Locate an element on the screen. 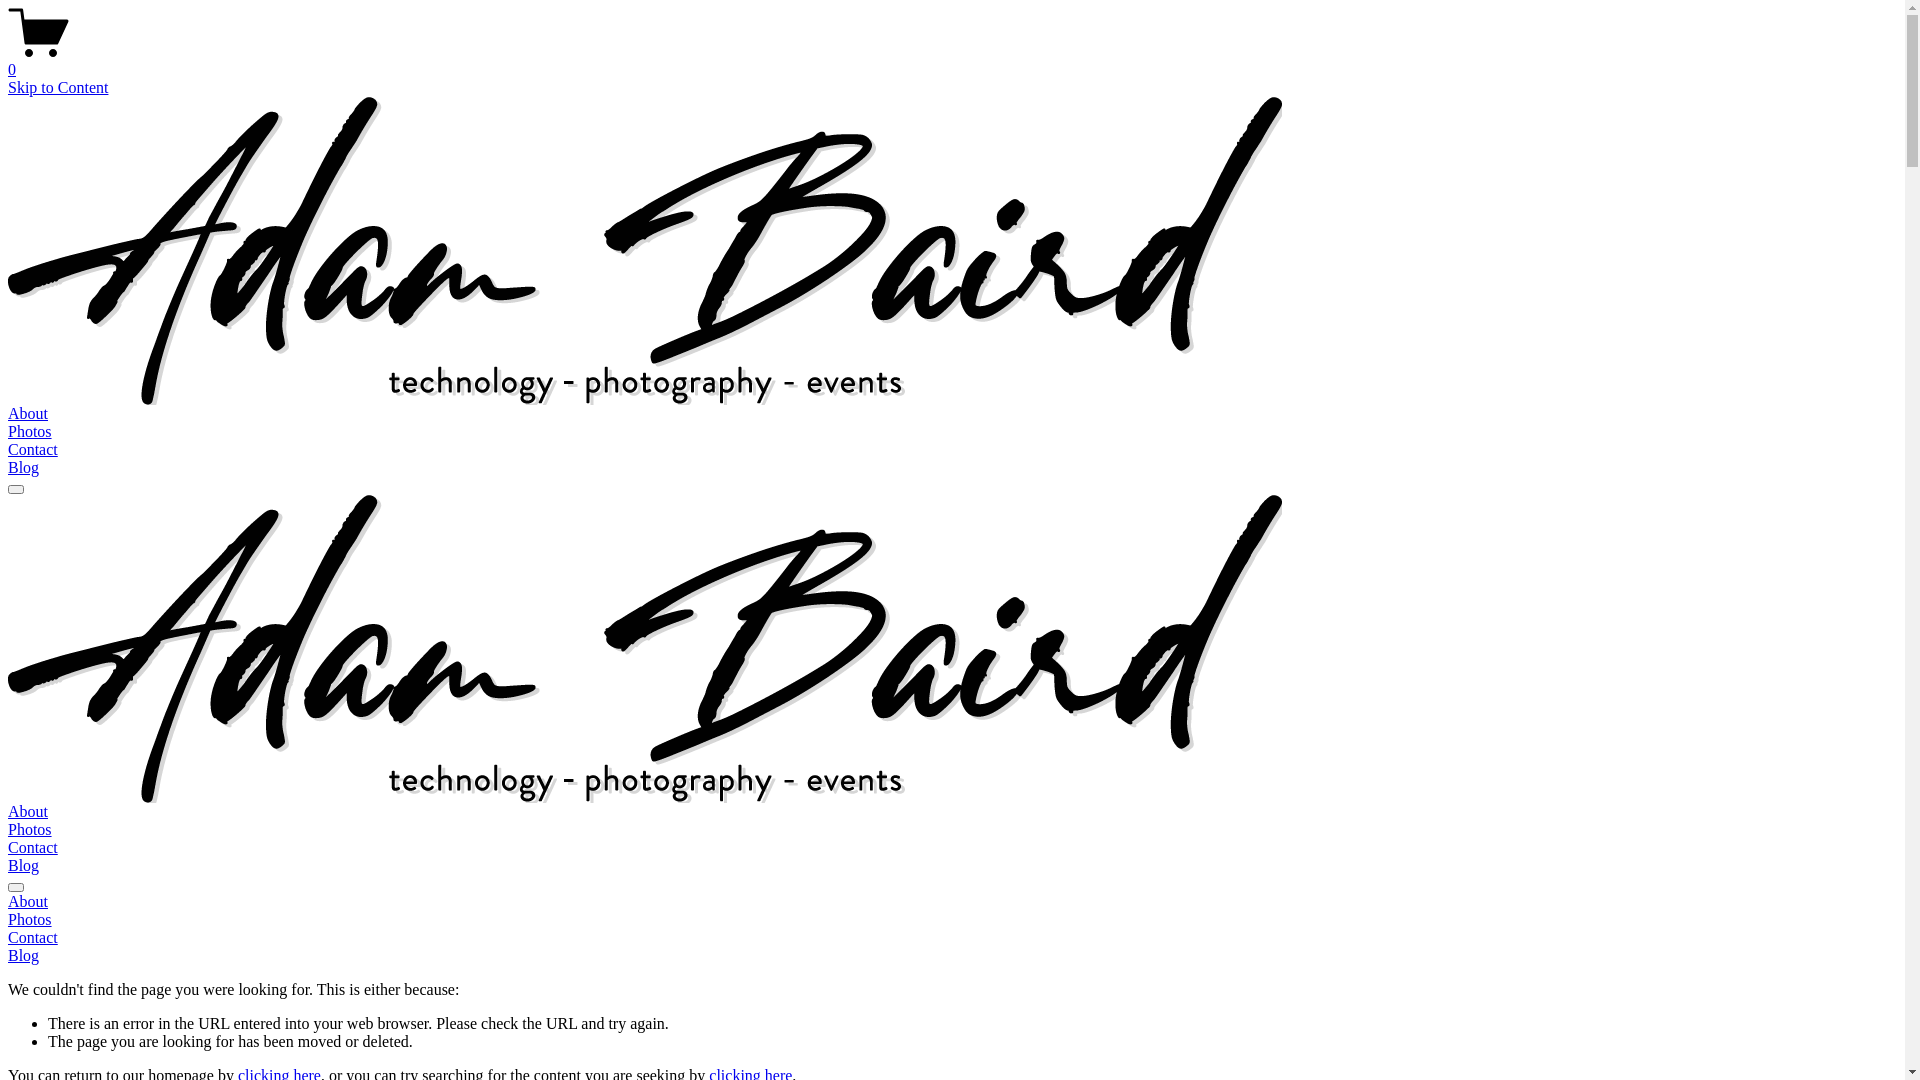  0 is located at coordinates (952, 61).